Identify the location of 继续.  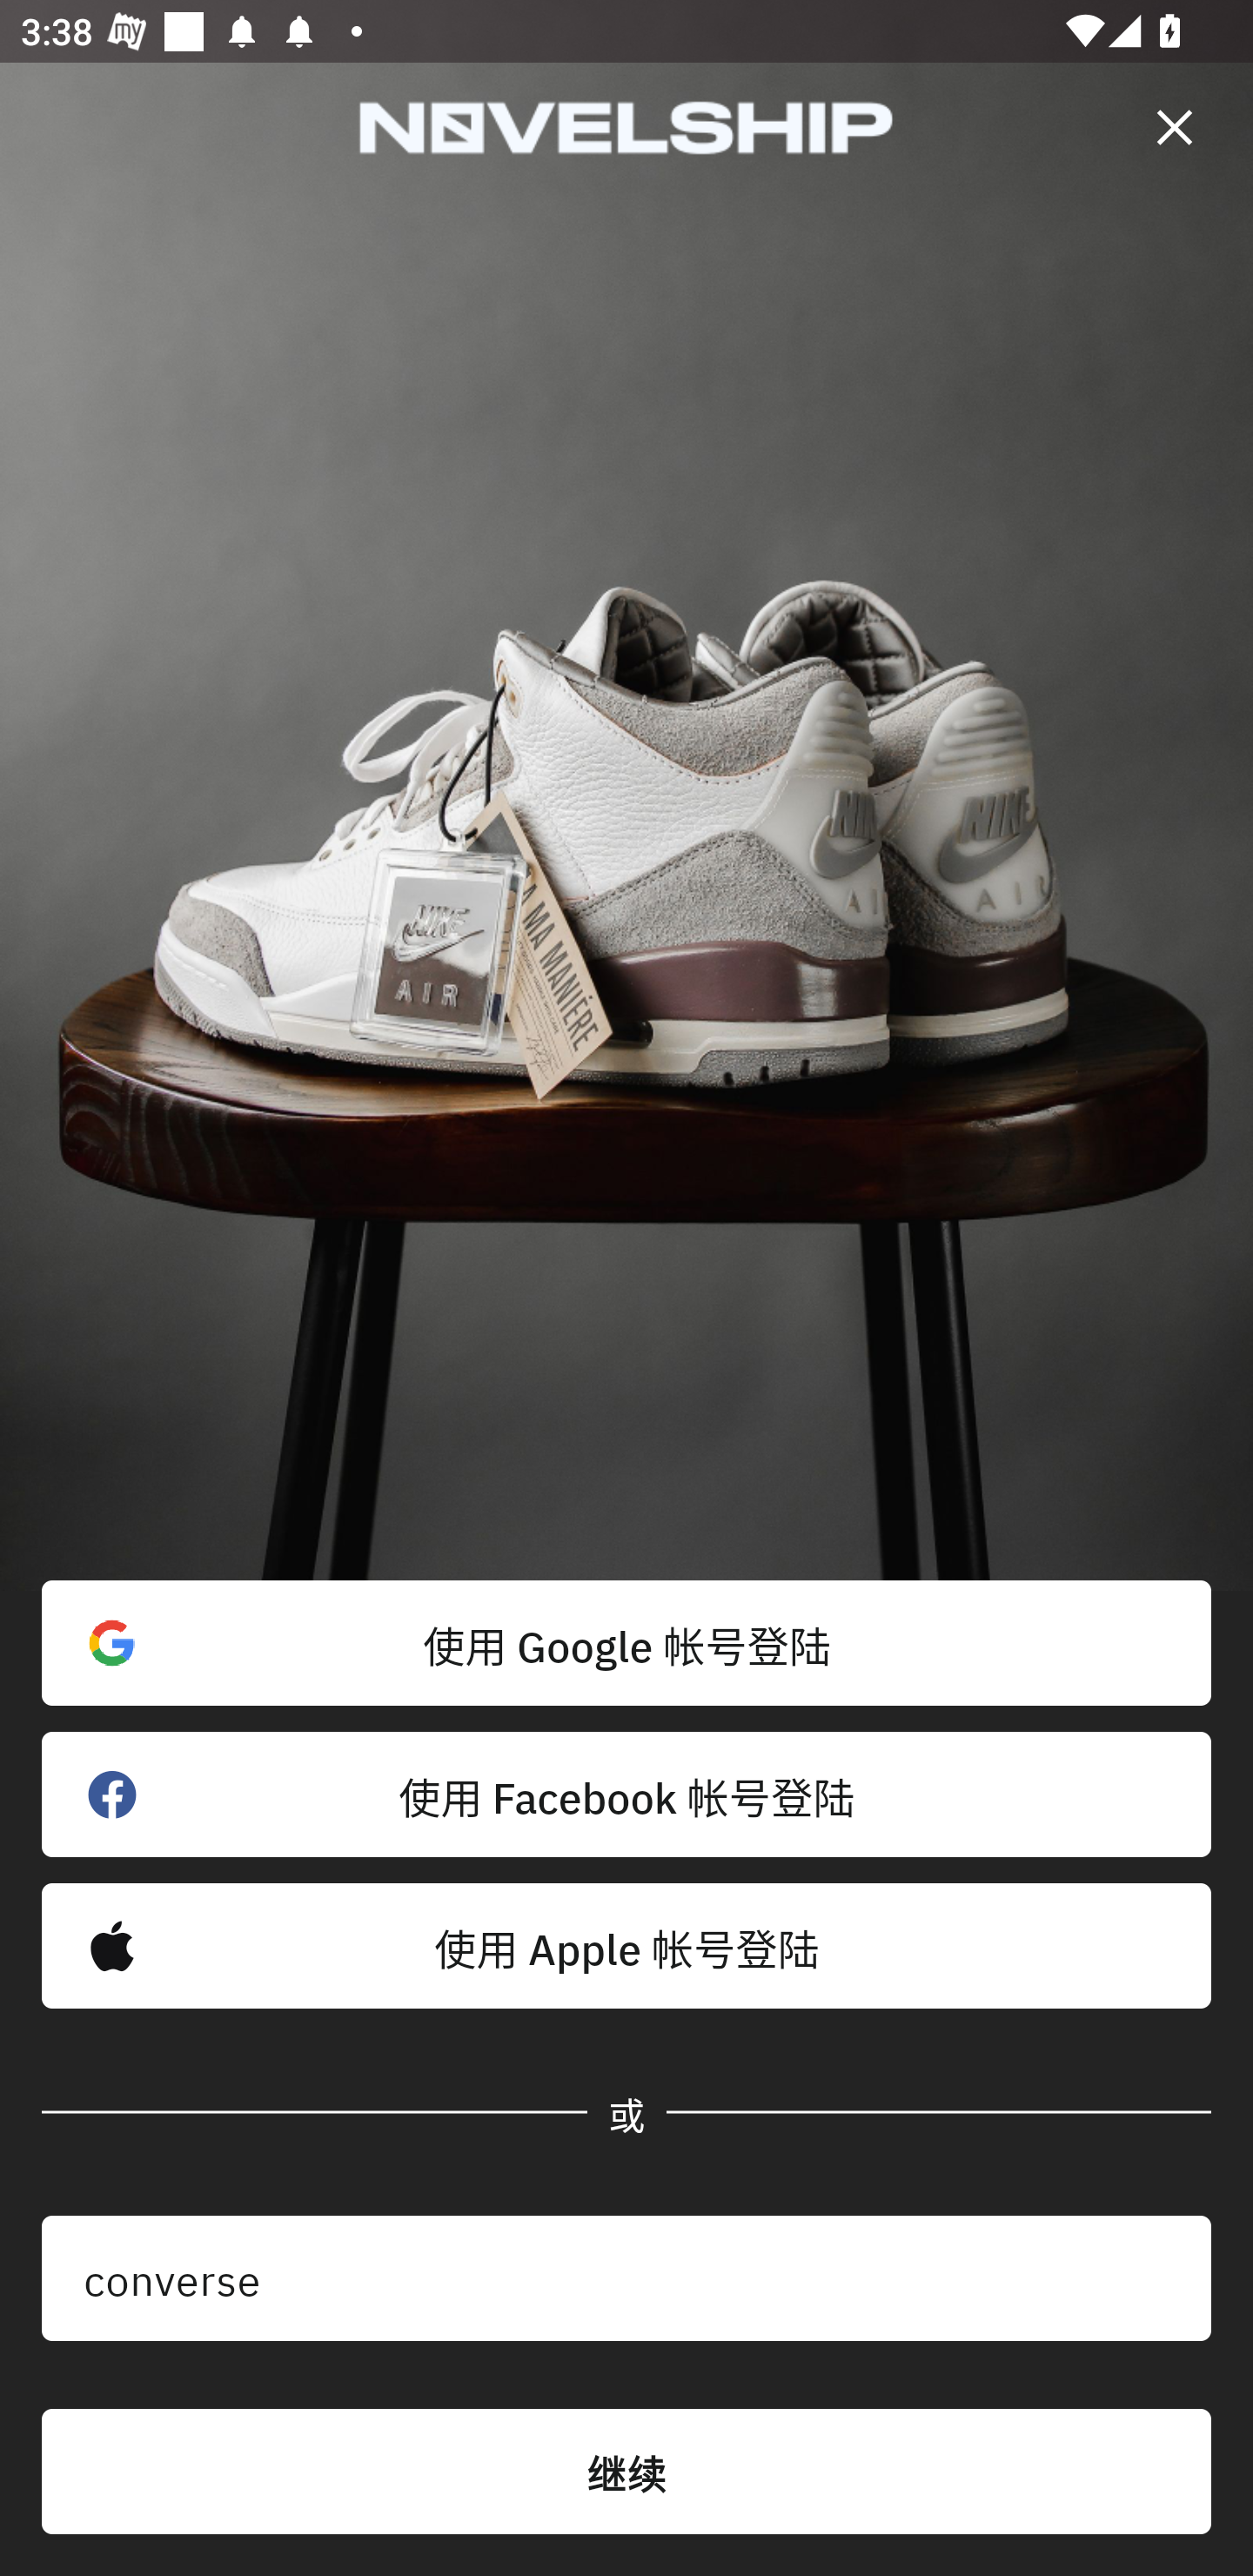
(626, 2472).